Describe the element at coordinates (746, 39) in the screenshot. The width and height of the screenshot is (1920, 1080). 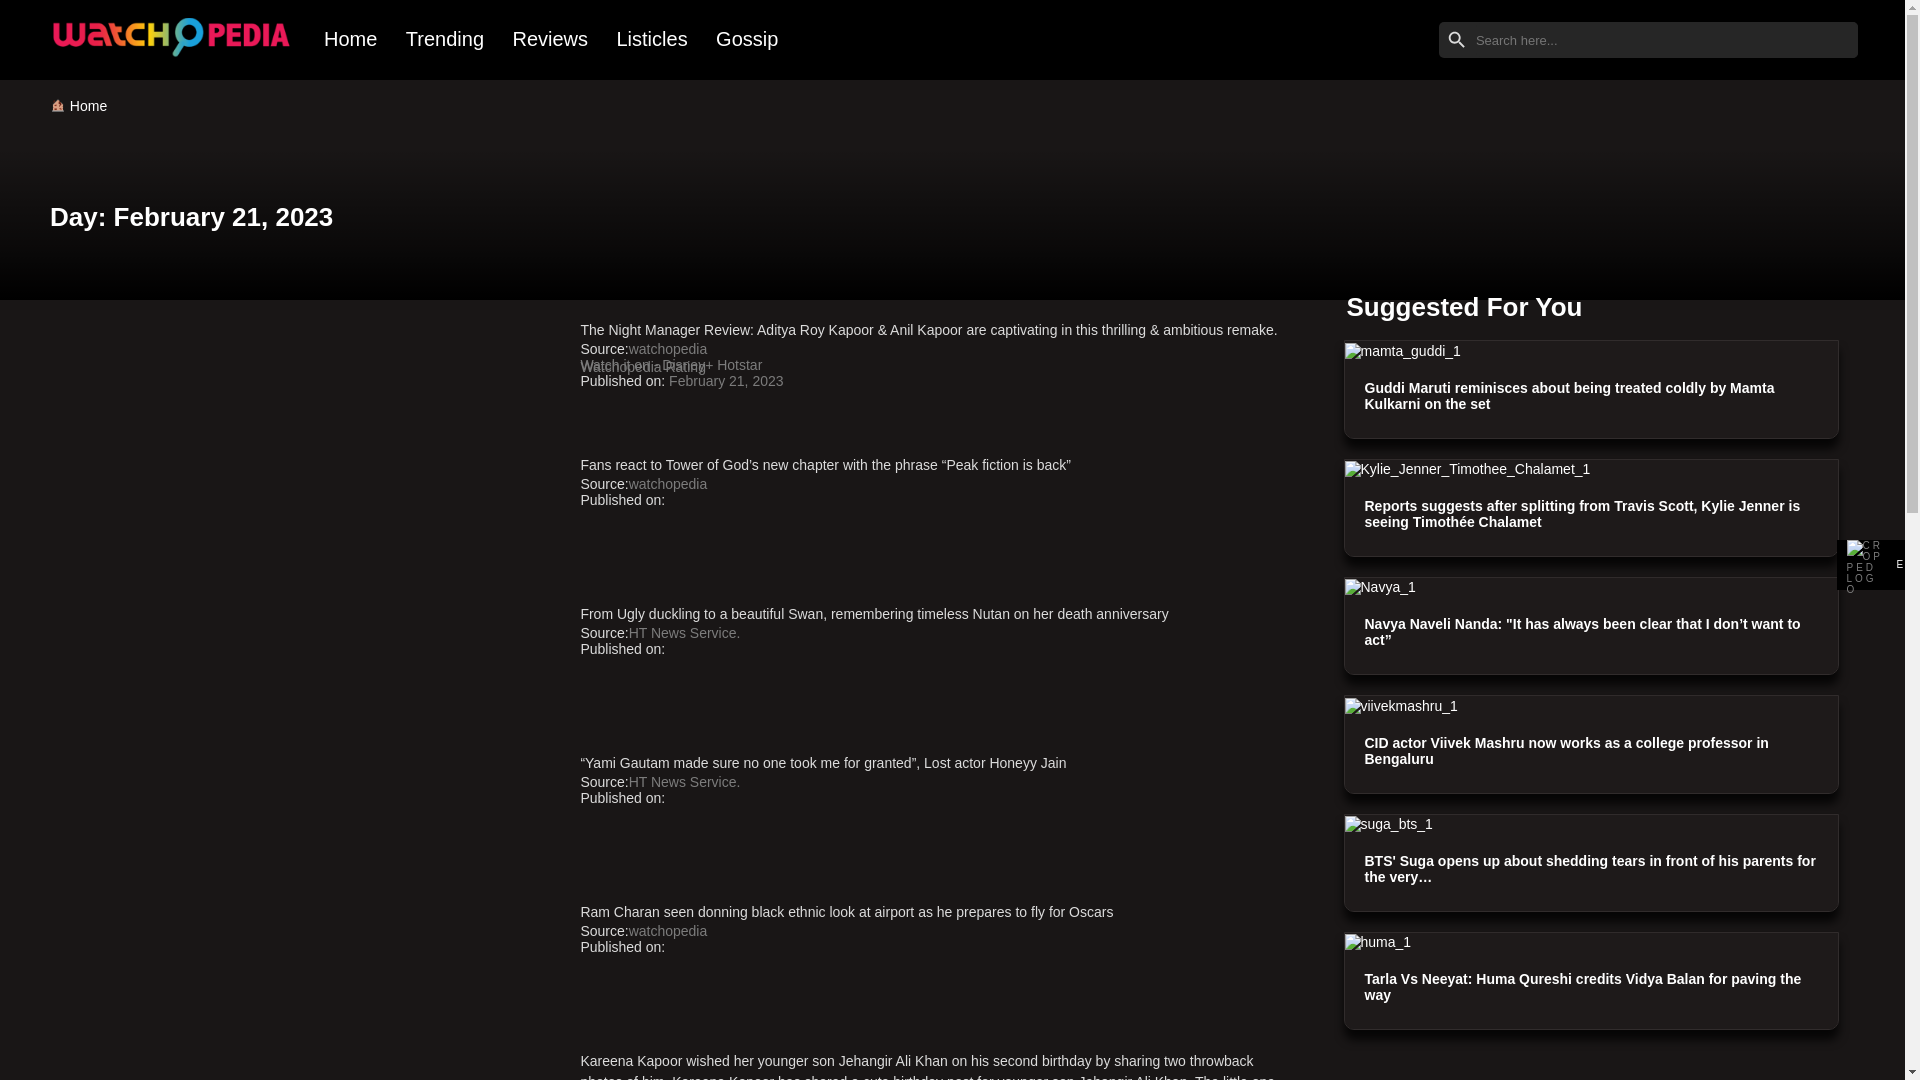
I see `Gossip` at that location.